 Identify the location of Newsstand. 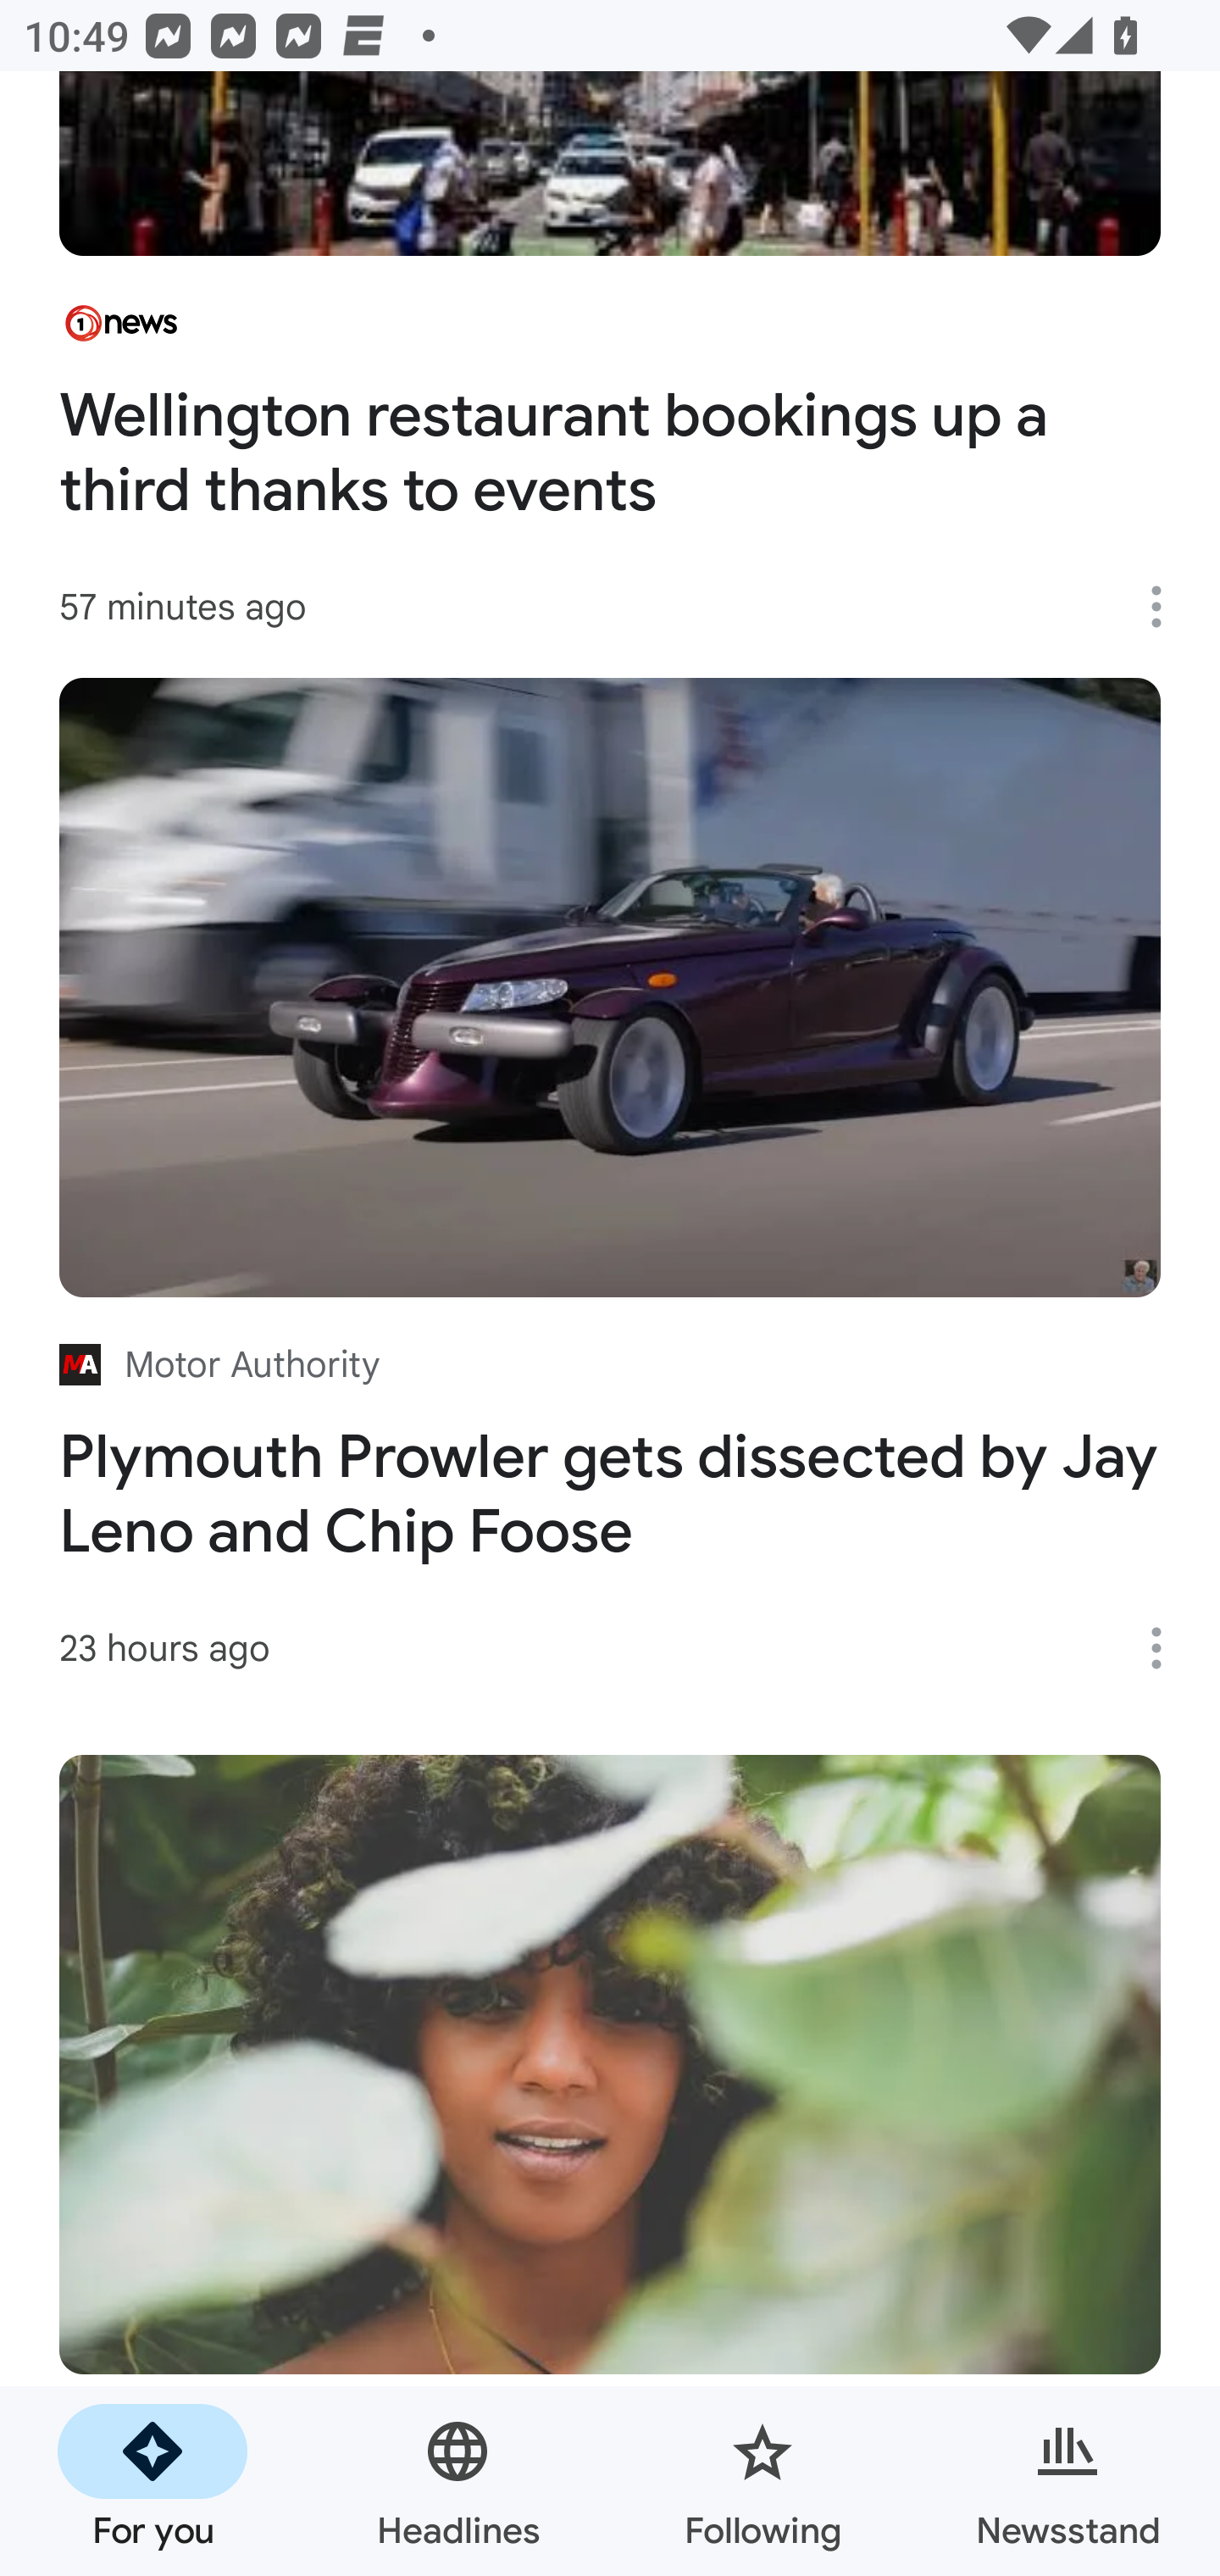
(1067, 2481).